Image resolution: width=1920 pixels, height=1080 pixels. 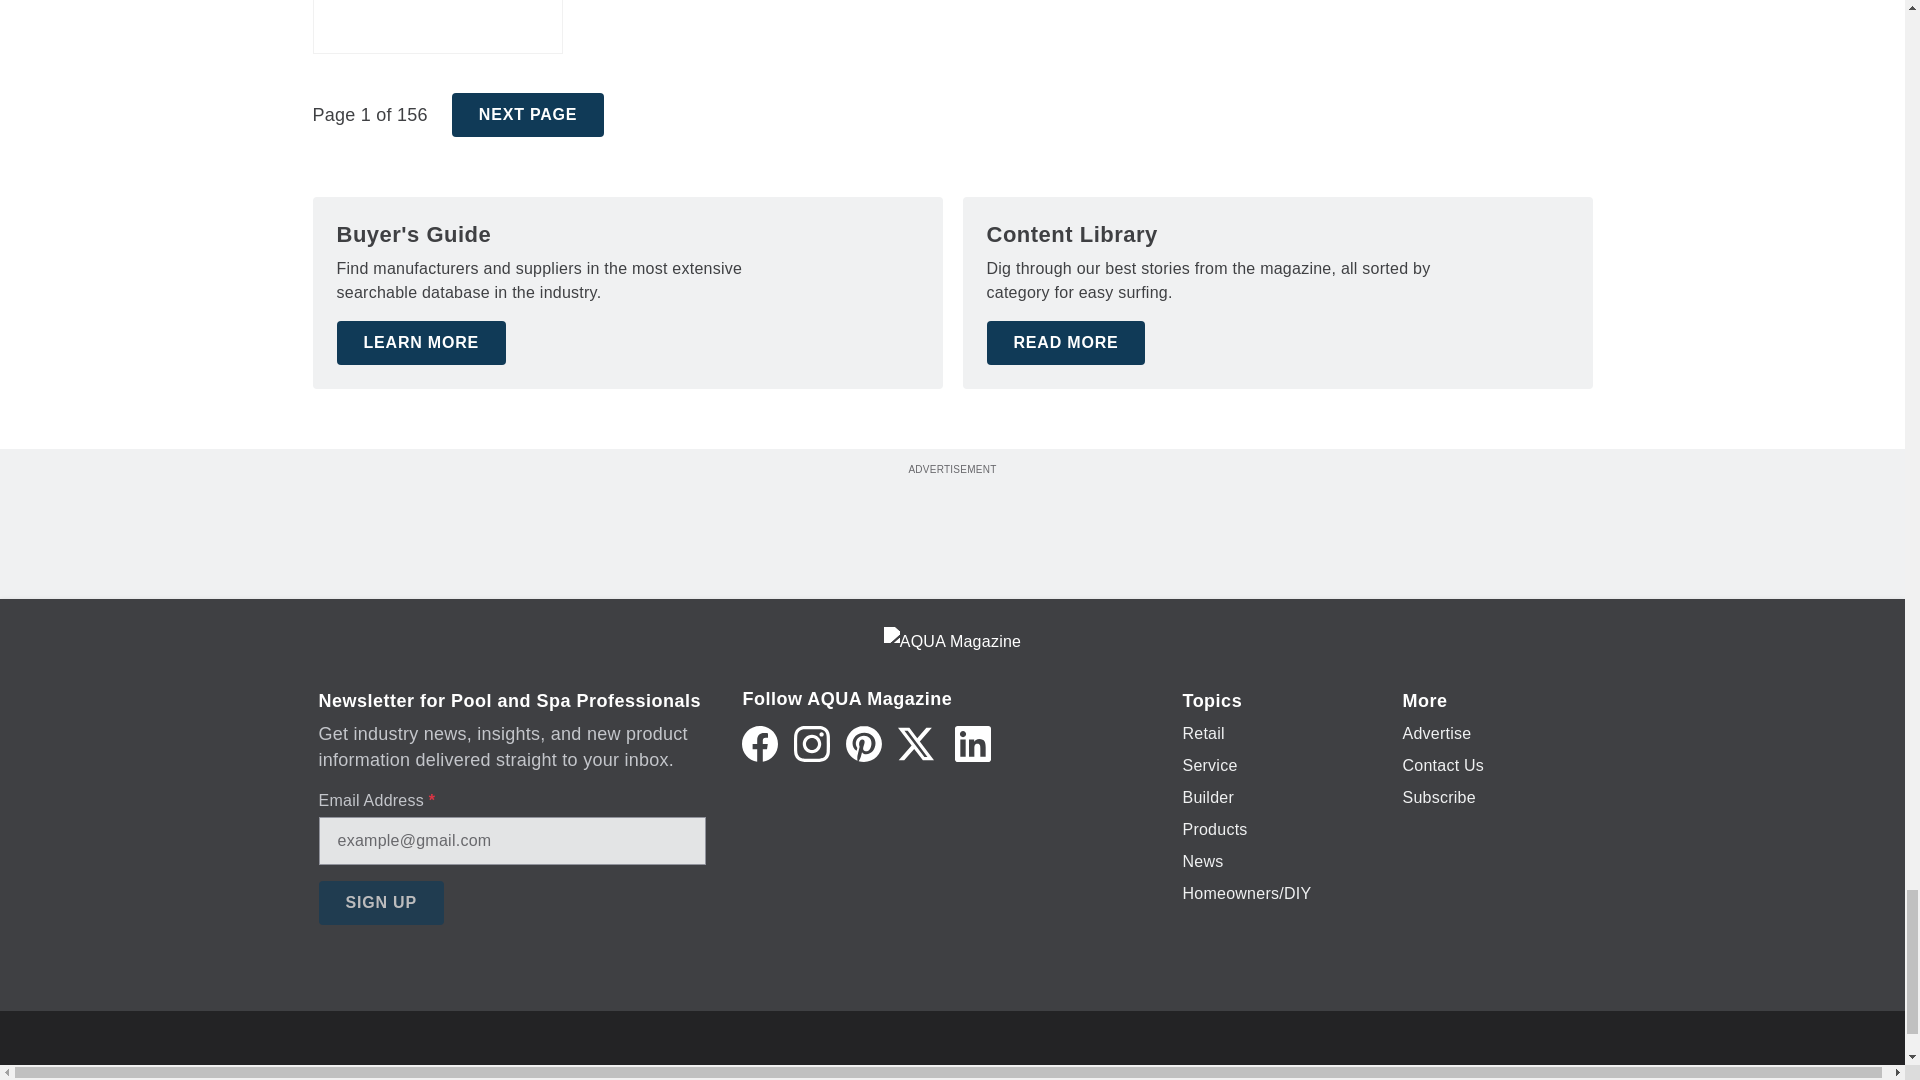 What do you see at coordinates (916, 744) in the screenshot?
I see `Twitter X icon` at bounding box center [916, 744].